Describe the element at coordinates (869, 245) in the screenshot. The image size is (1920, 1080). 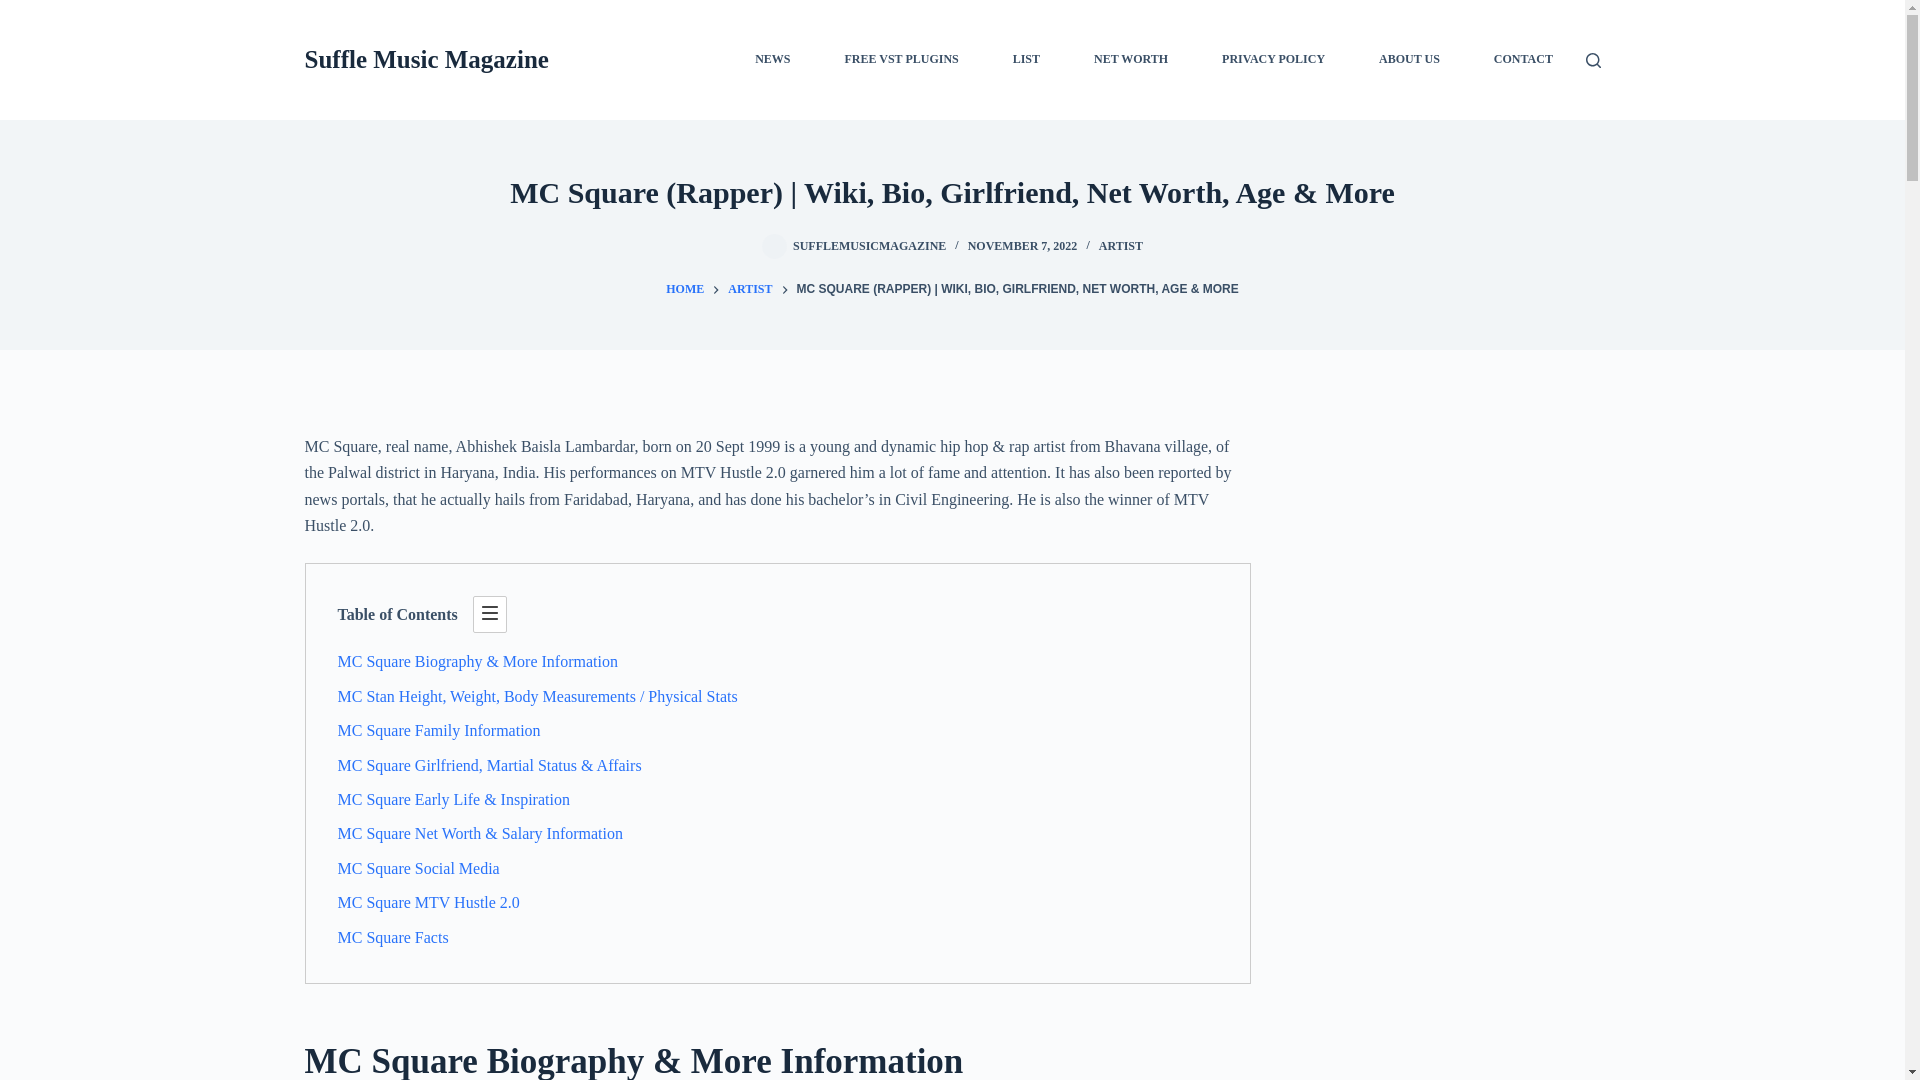
I see `SUFFLEMUSICMAGAZINE` at that location.